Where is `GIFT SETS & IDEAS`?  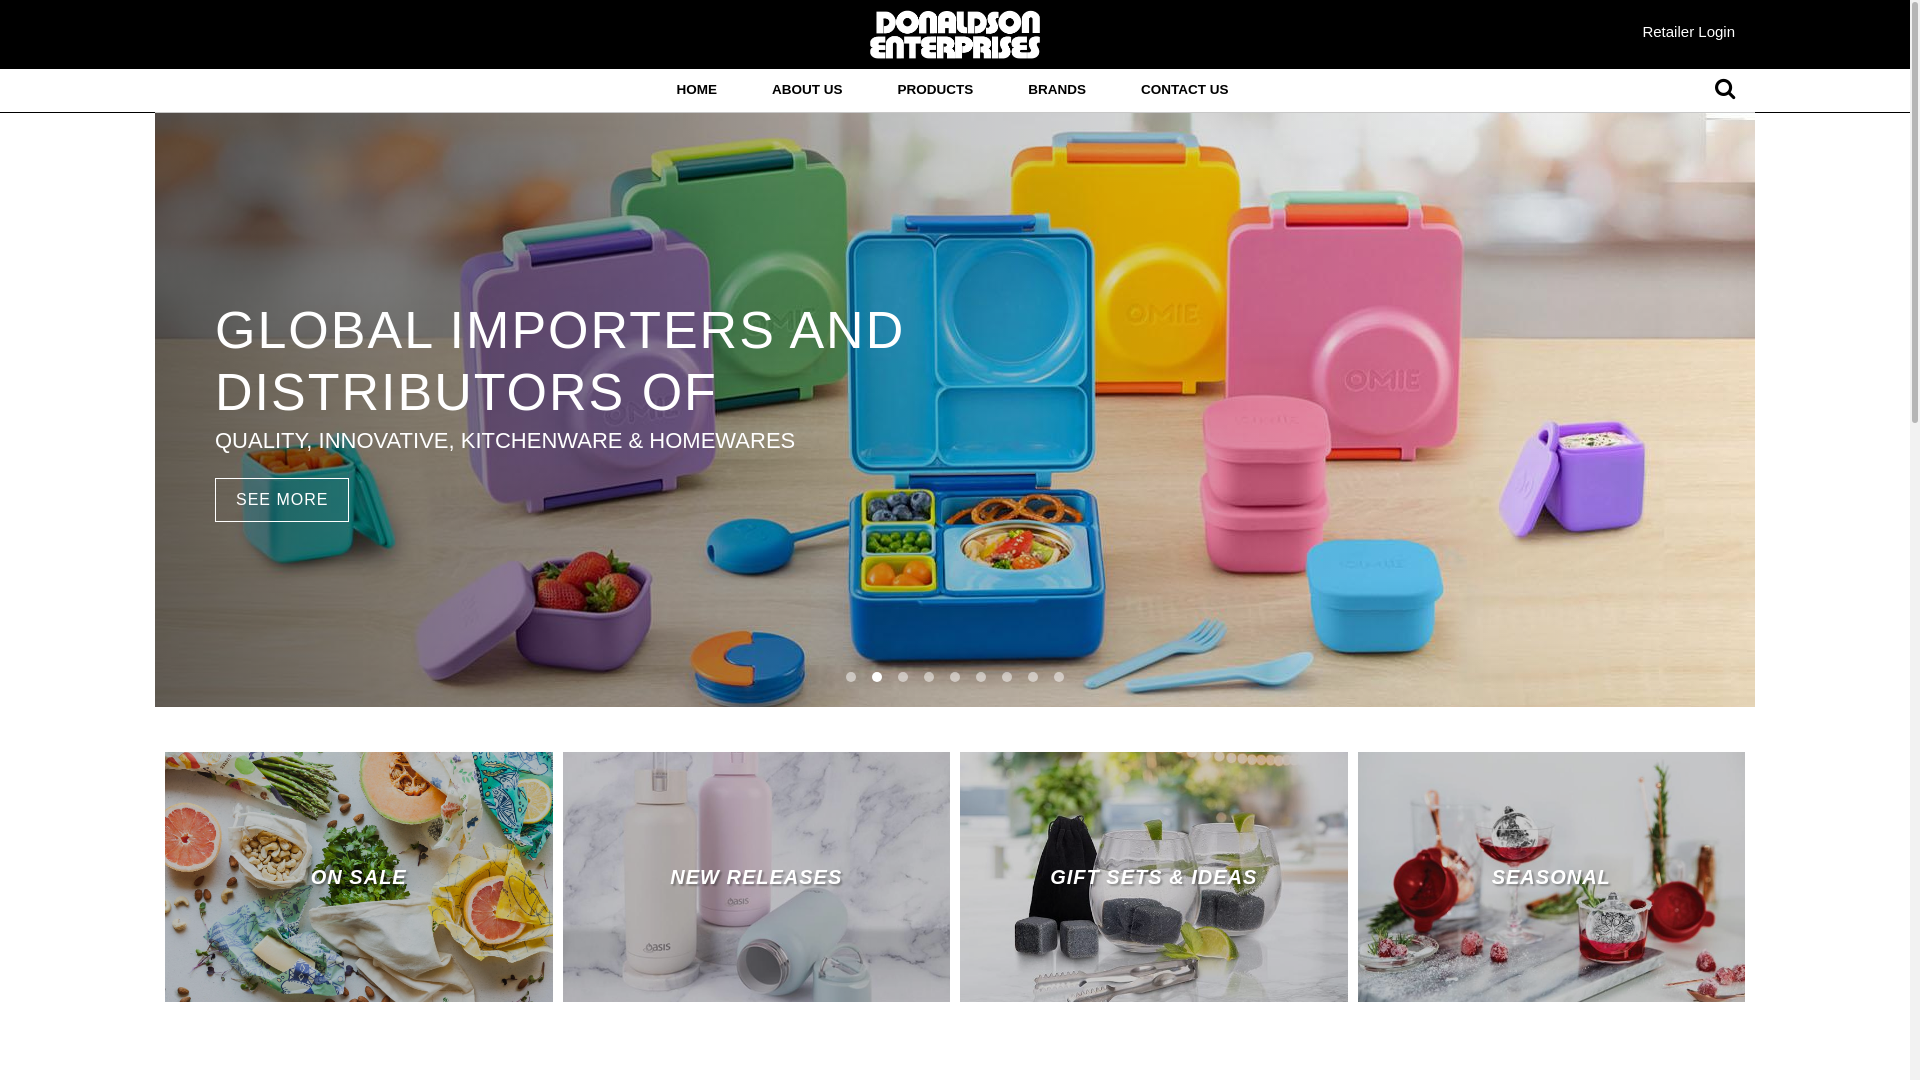
GIFT SETS & IDEAS is located at coordinates (1154, 877).